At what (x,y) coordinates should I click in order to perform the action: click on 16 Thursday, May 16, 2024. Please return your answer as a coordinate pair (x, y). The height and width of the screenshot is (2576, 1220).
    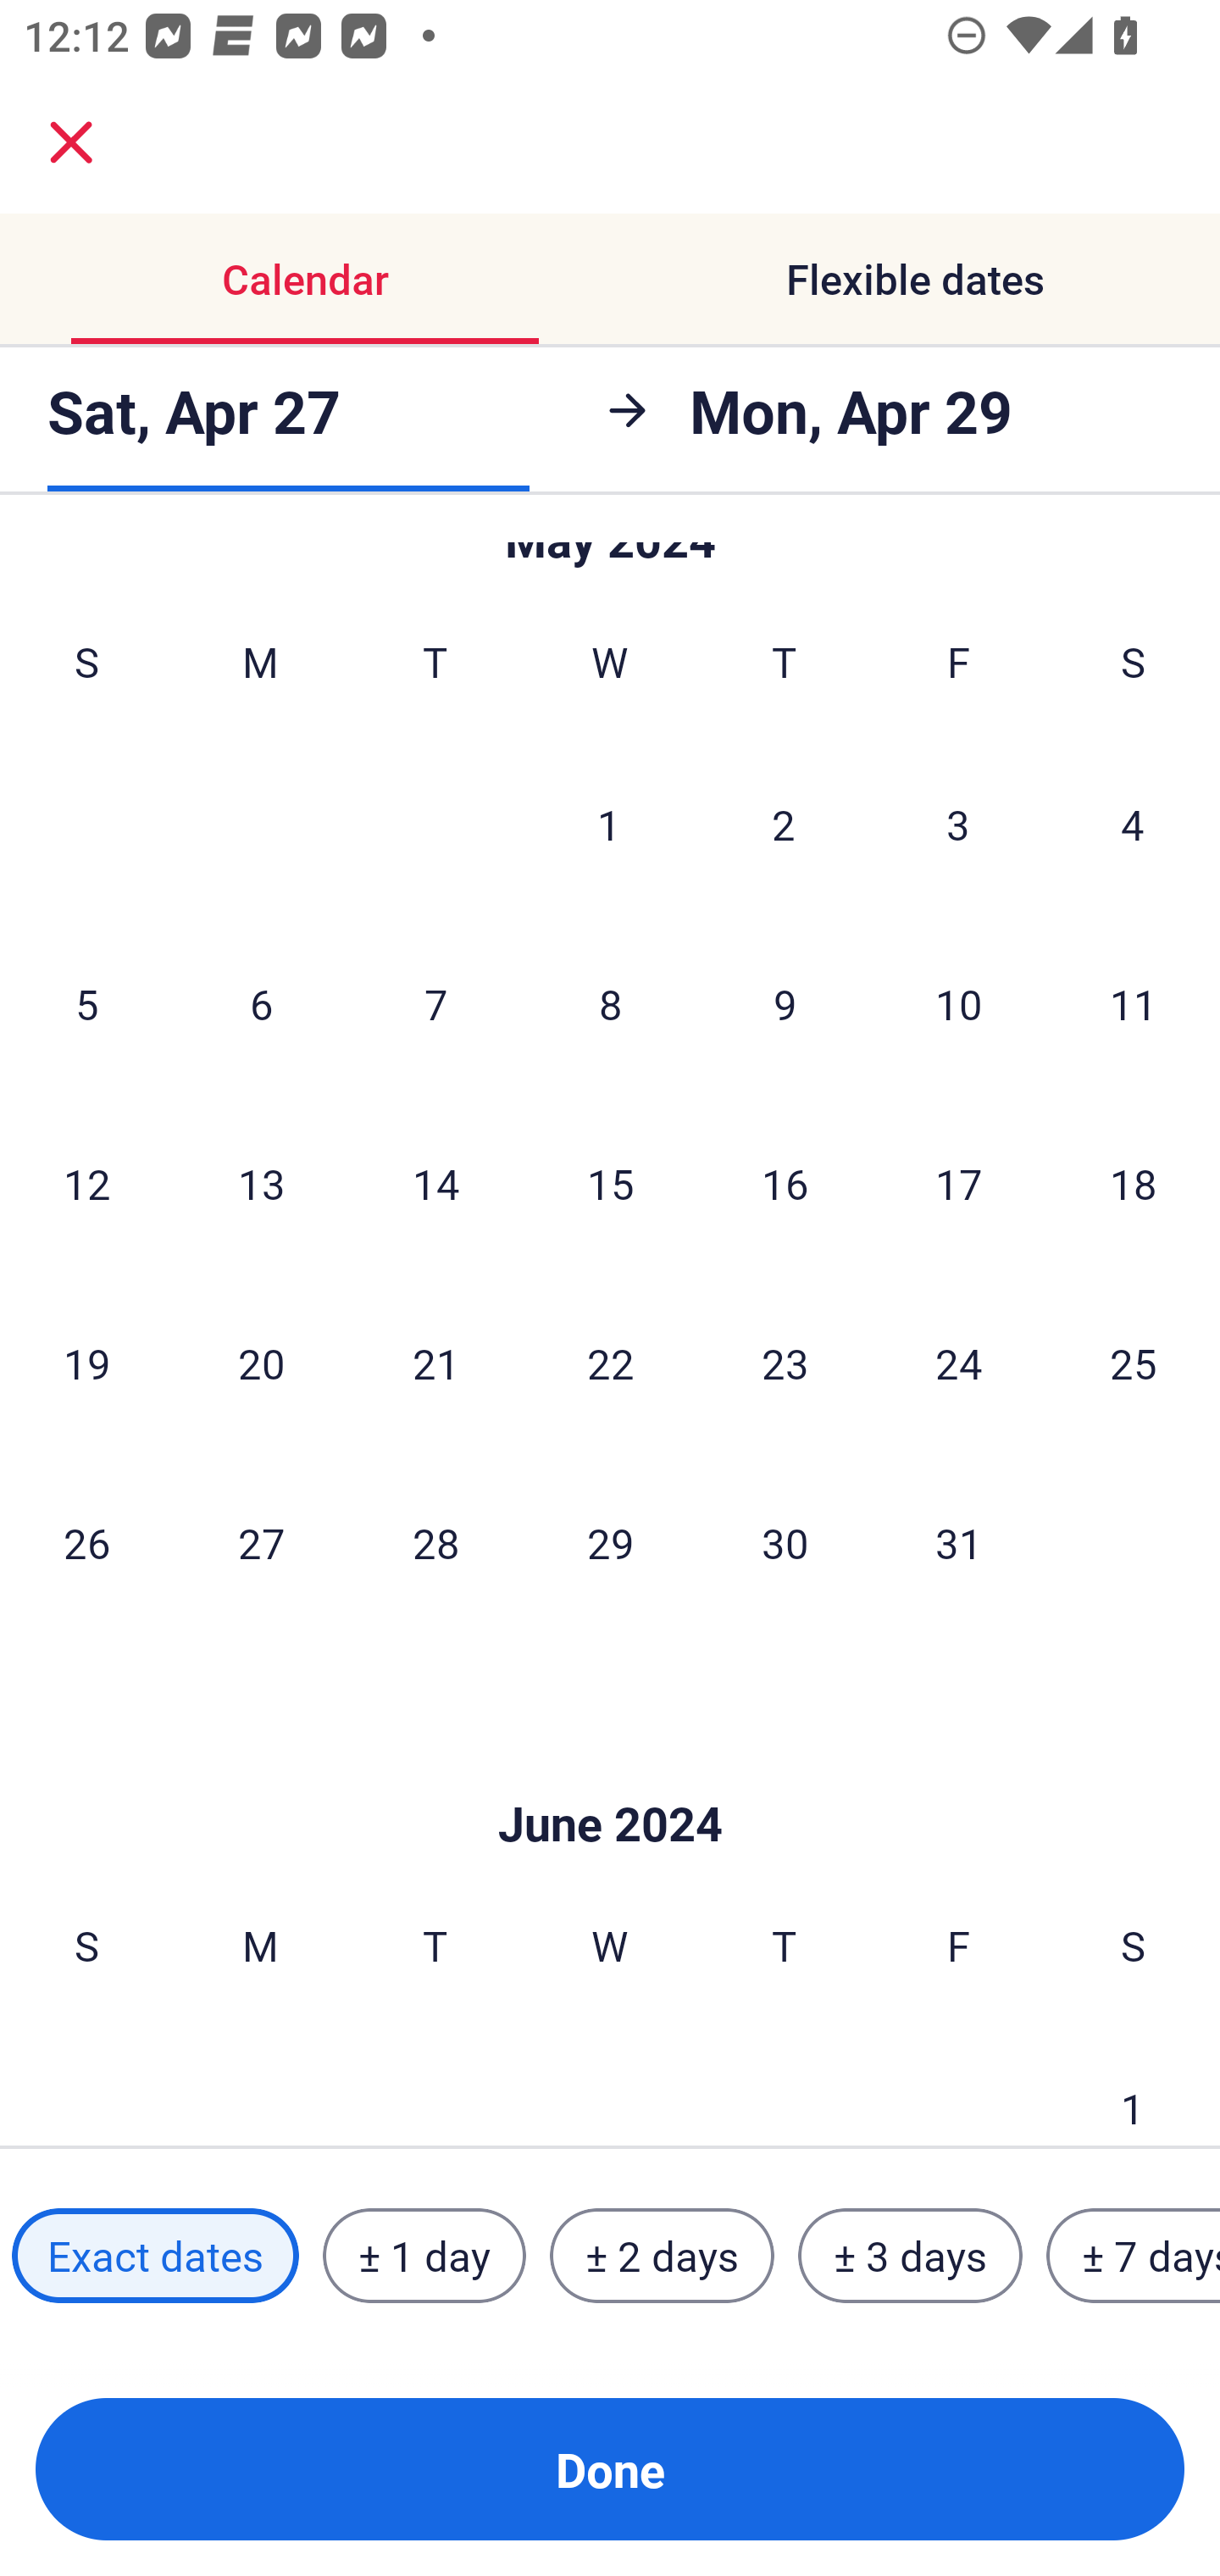
    Looking at the image, I should click on (785, 1183).